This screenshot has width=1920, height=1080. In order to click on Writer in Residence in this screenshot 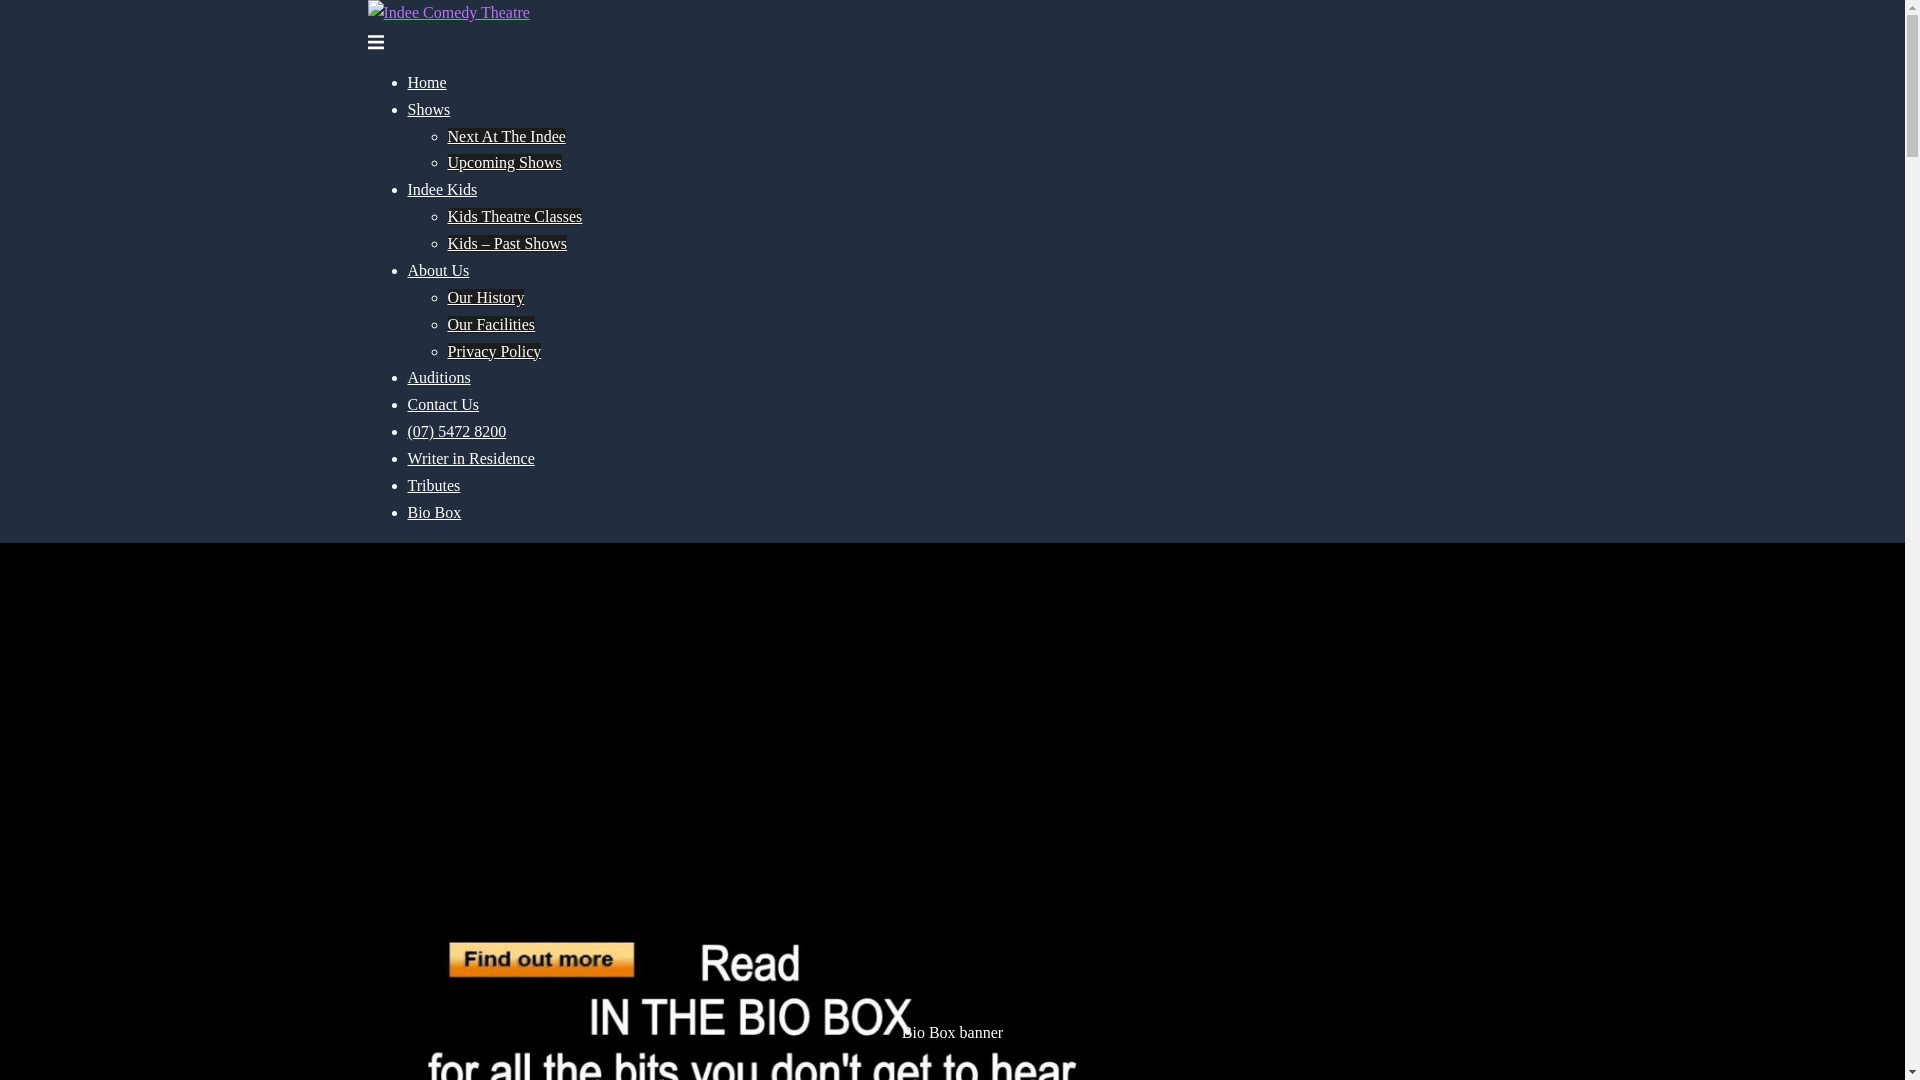, I will do `click(472, 458)`.